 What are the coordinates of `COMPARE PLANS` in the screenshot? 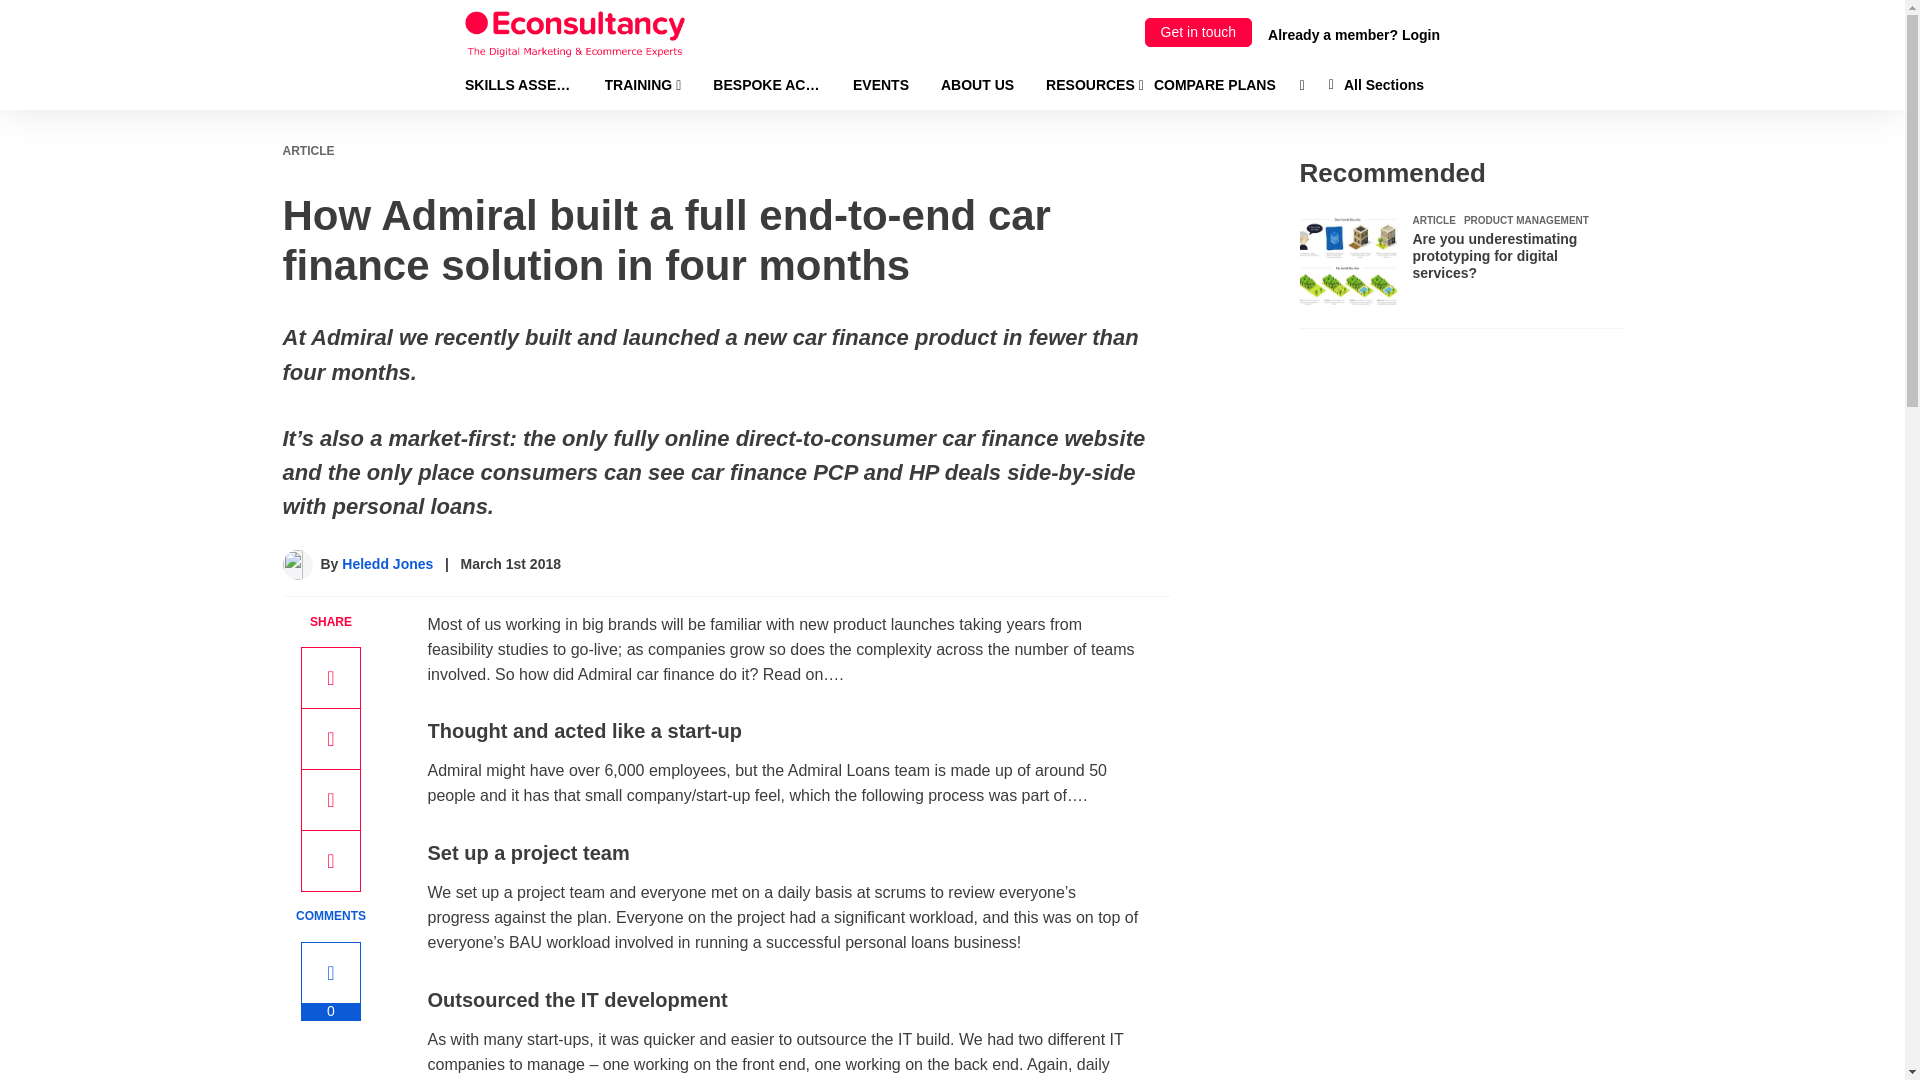 It's located at (1214, 84).